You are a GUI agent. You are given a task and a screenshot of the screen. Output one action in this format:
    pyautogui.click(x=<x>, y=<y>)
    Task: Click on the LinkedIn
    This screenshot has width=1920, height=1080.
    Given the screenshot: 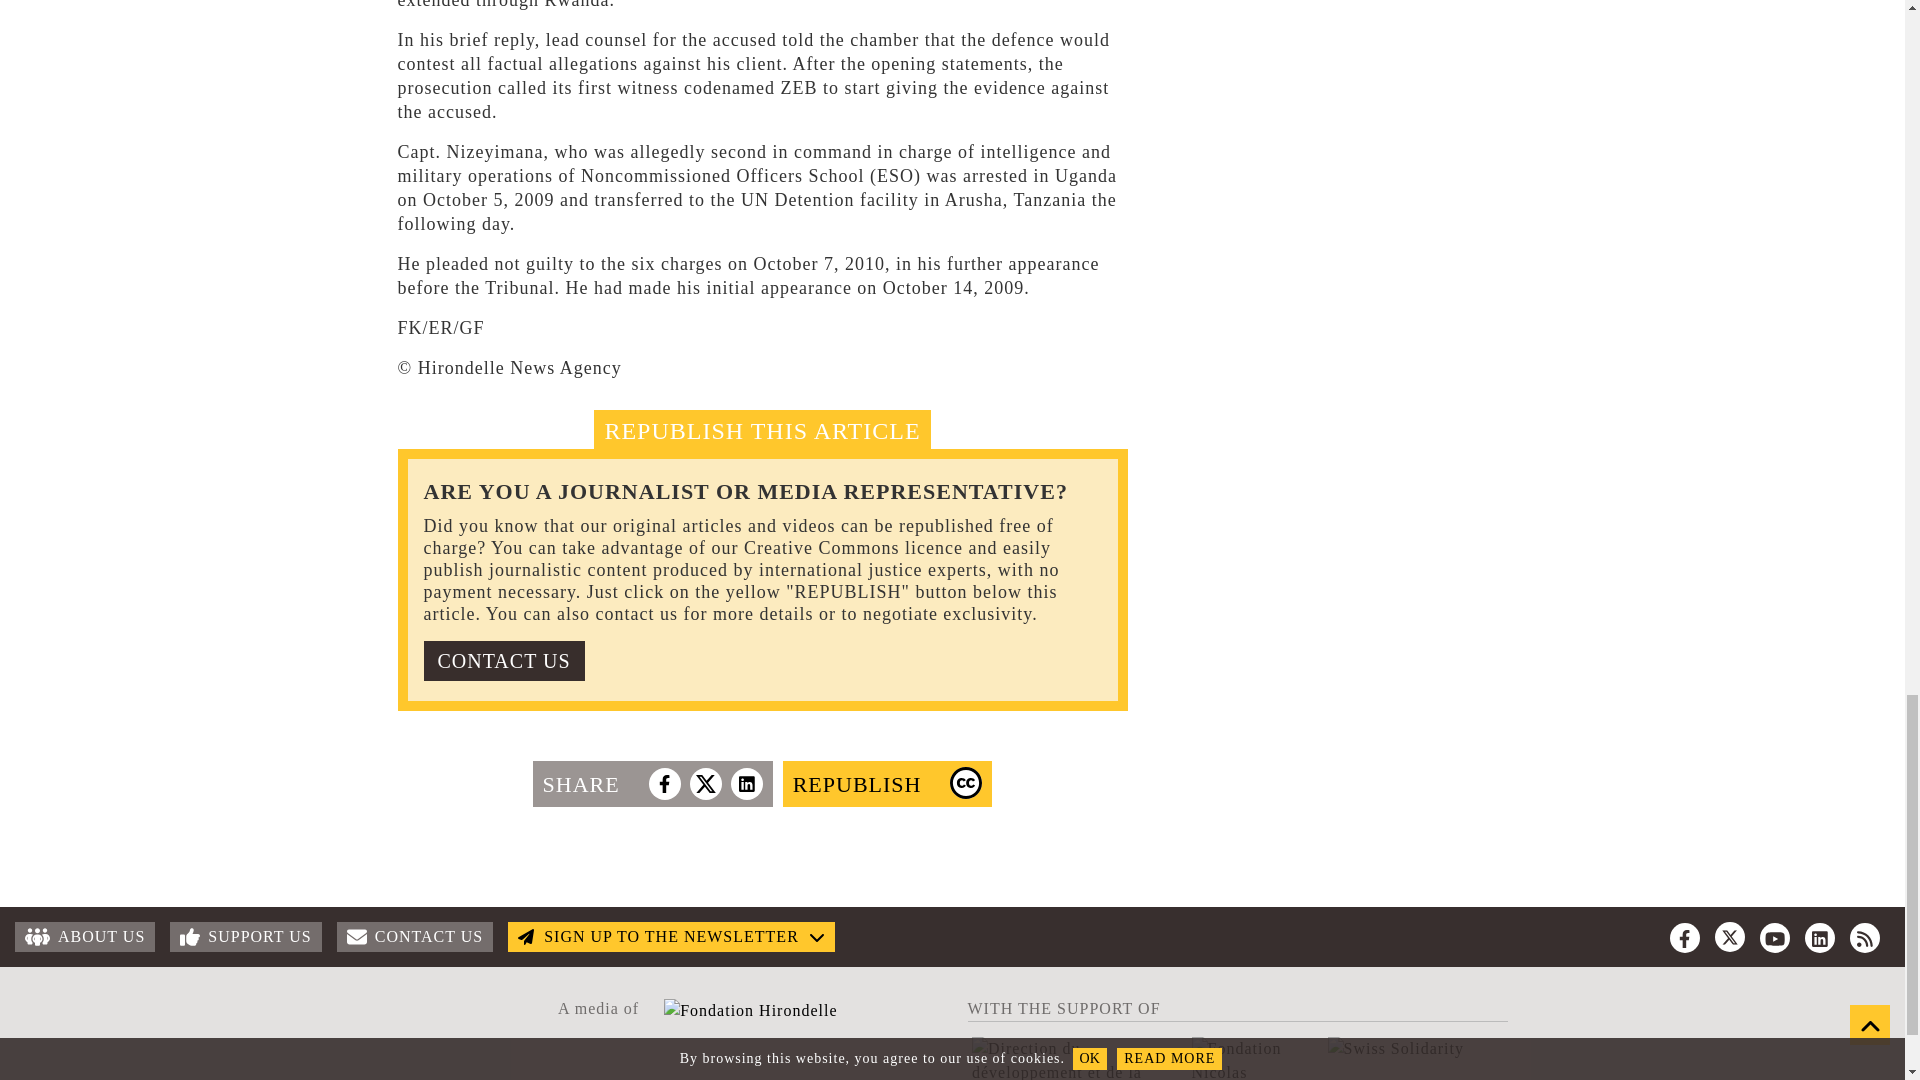 What is the action you would take?
    pyautogui.click(x=1820, y=938)
    